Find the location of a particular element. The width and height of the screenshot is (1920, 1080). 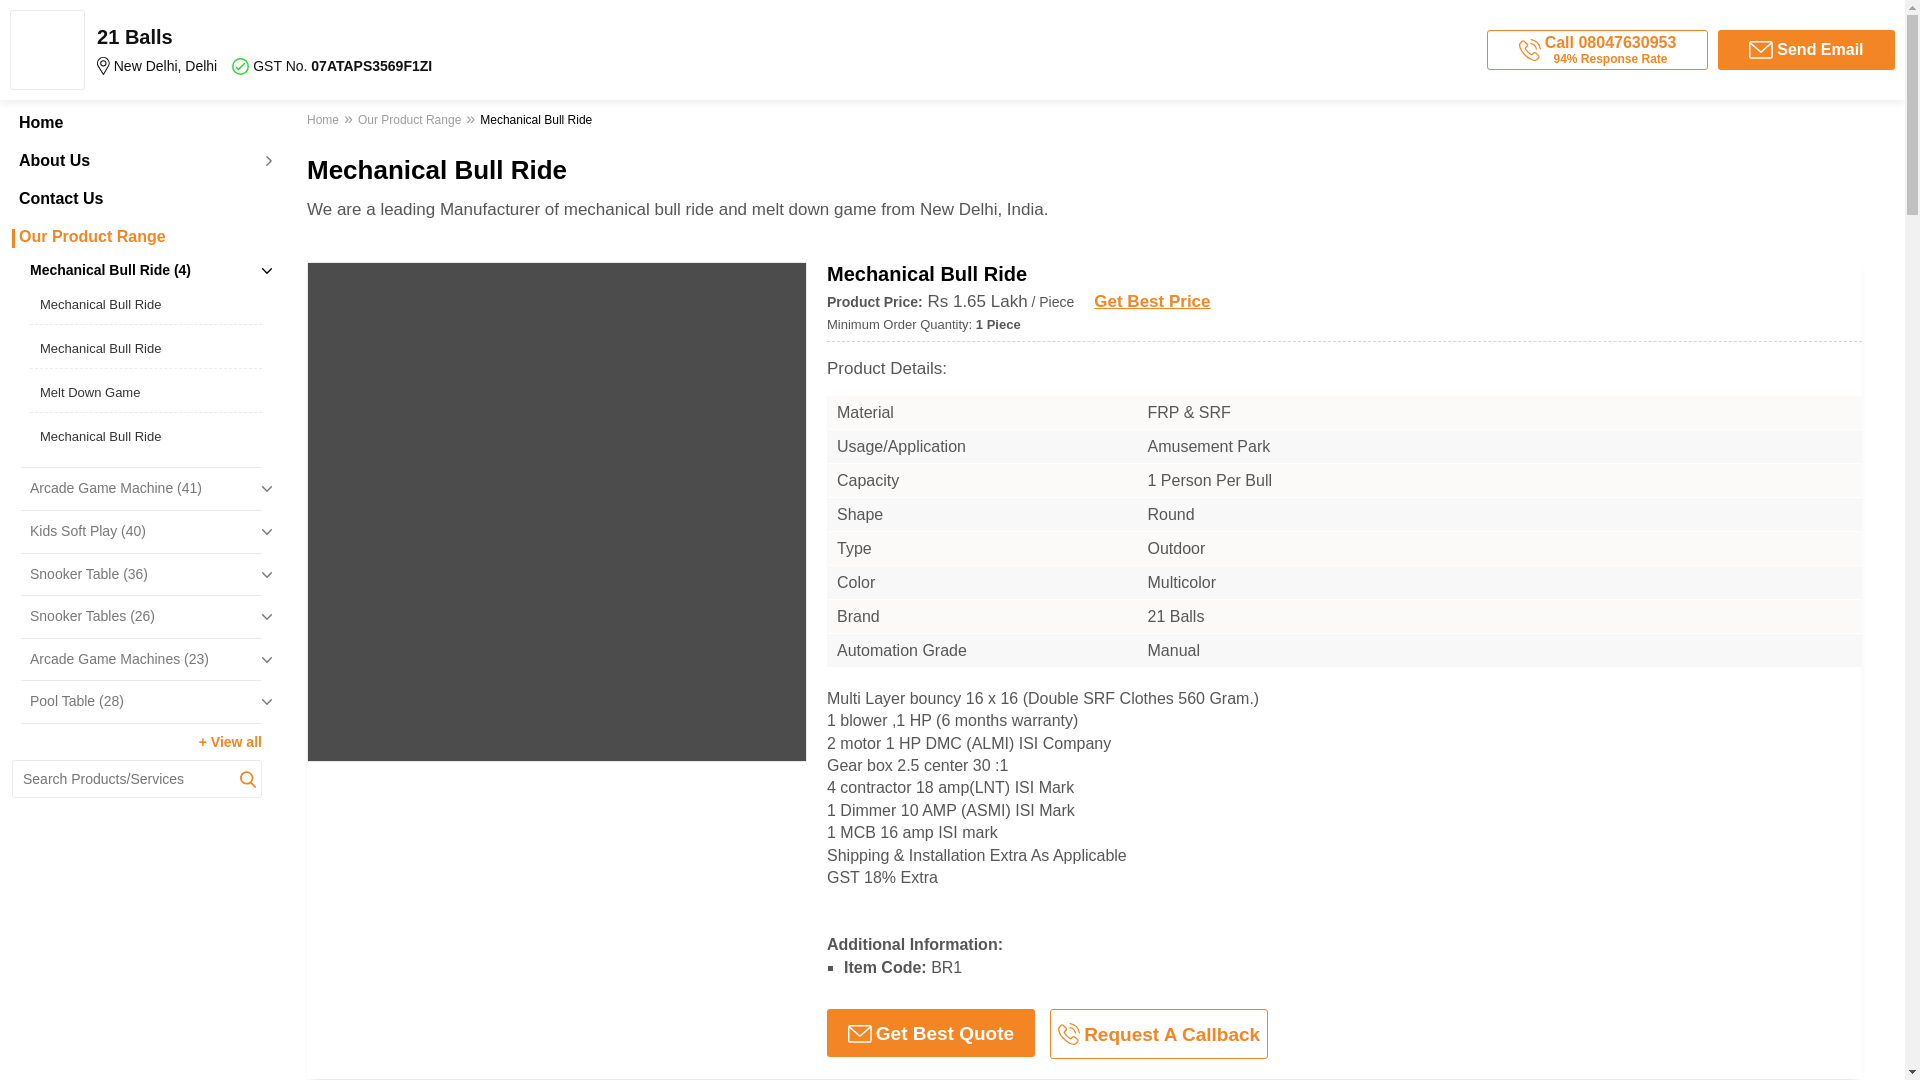

Arcade Game Machine (41) is located at coordinates (146, 489).